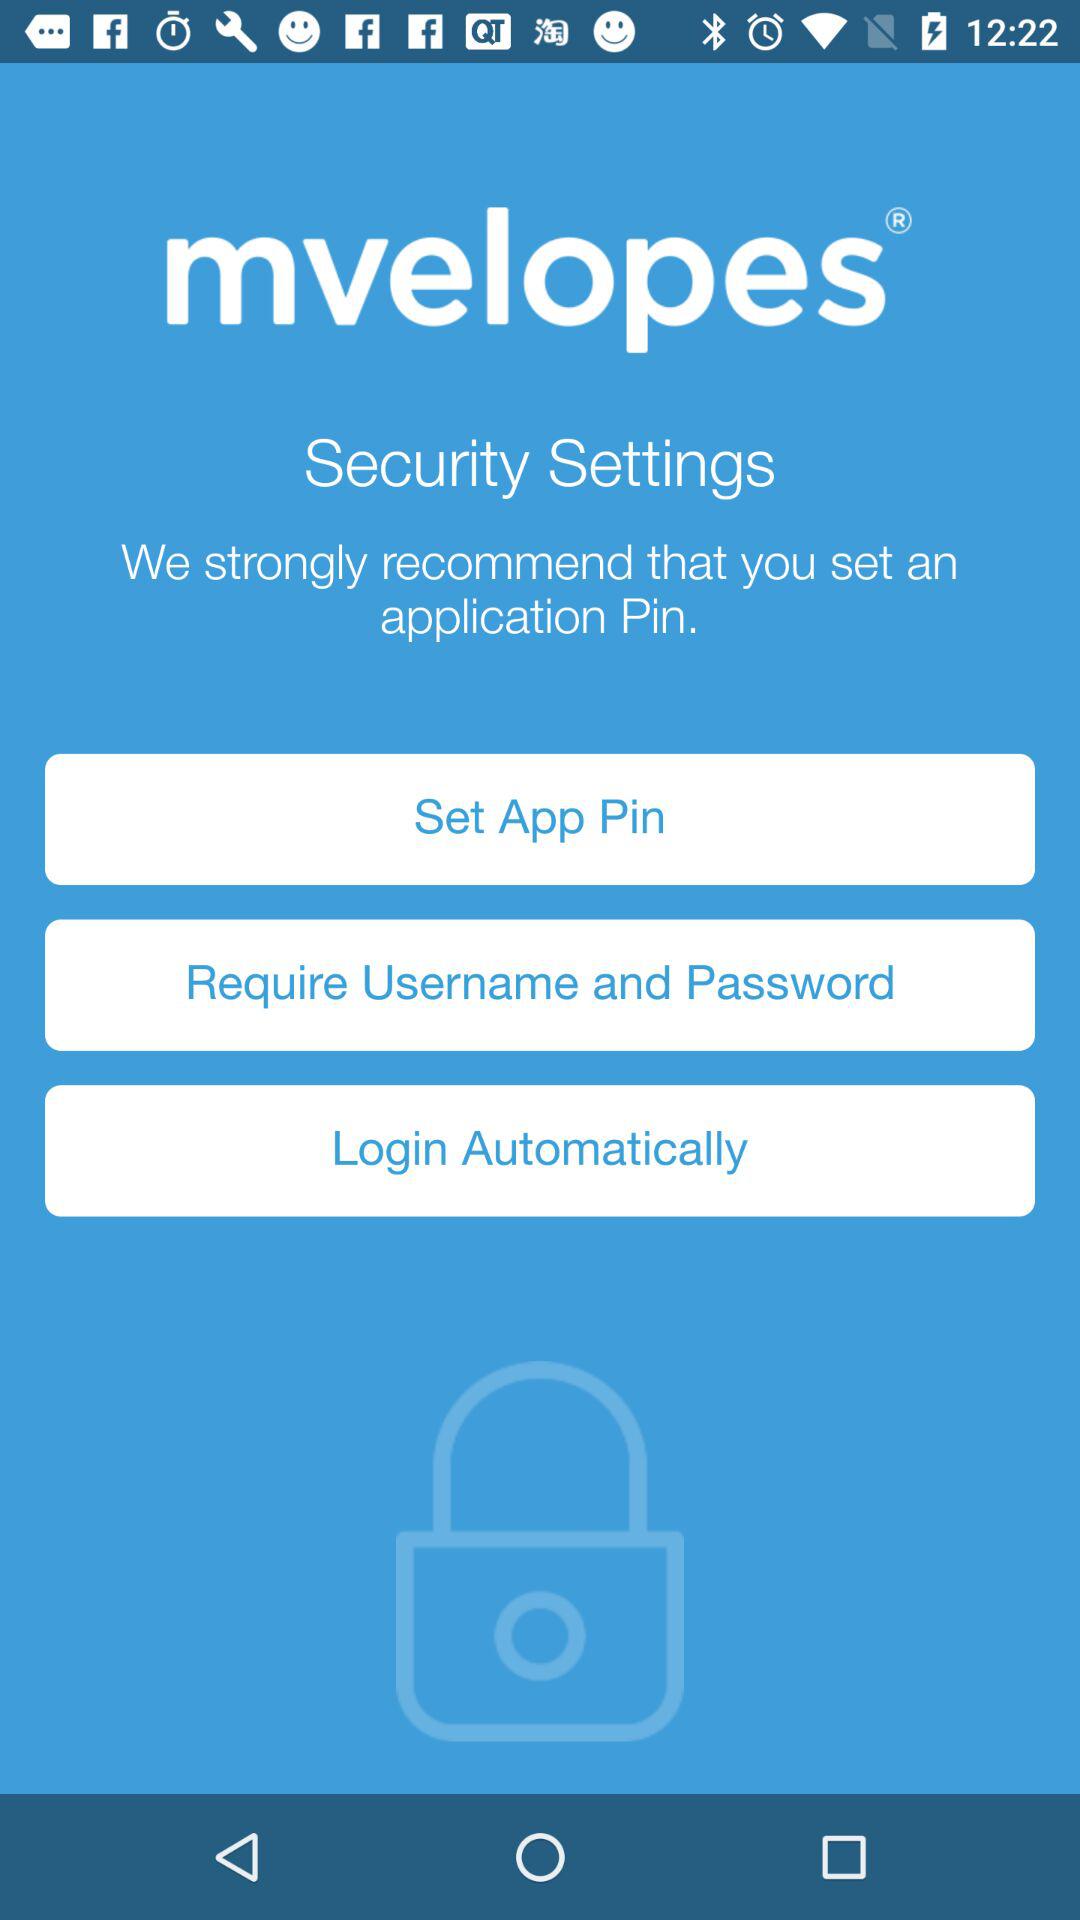 The height and width of the screenshot is (1920, 1080). I want to click on turn on the require username and, so click(540, 984).